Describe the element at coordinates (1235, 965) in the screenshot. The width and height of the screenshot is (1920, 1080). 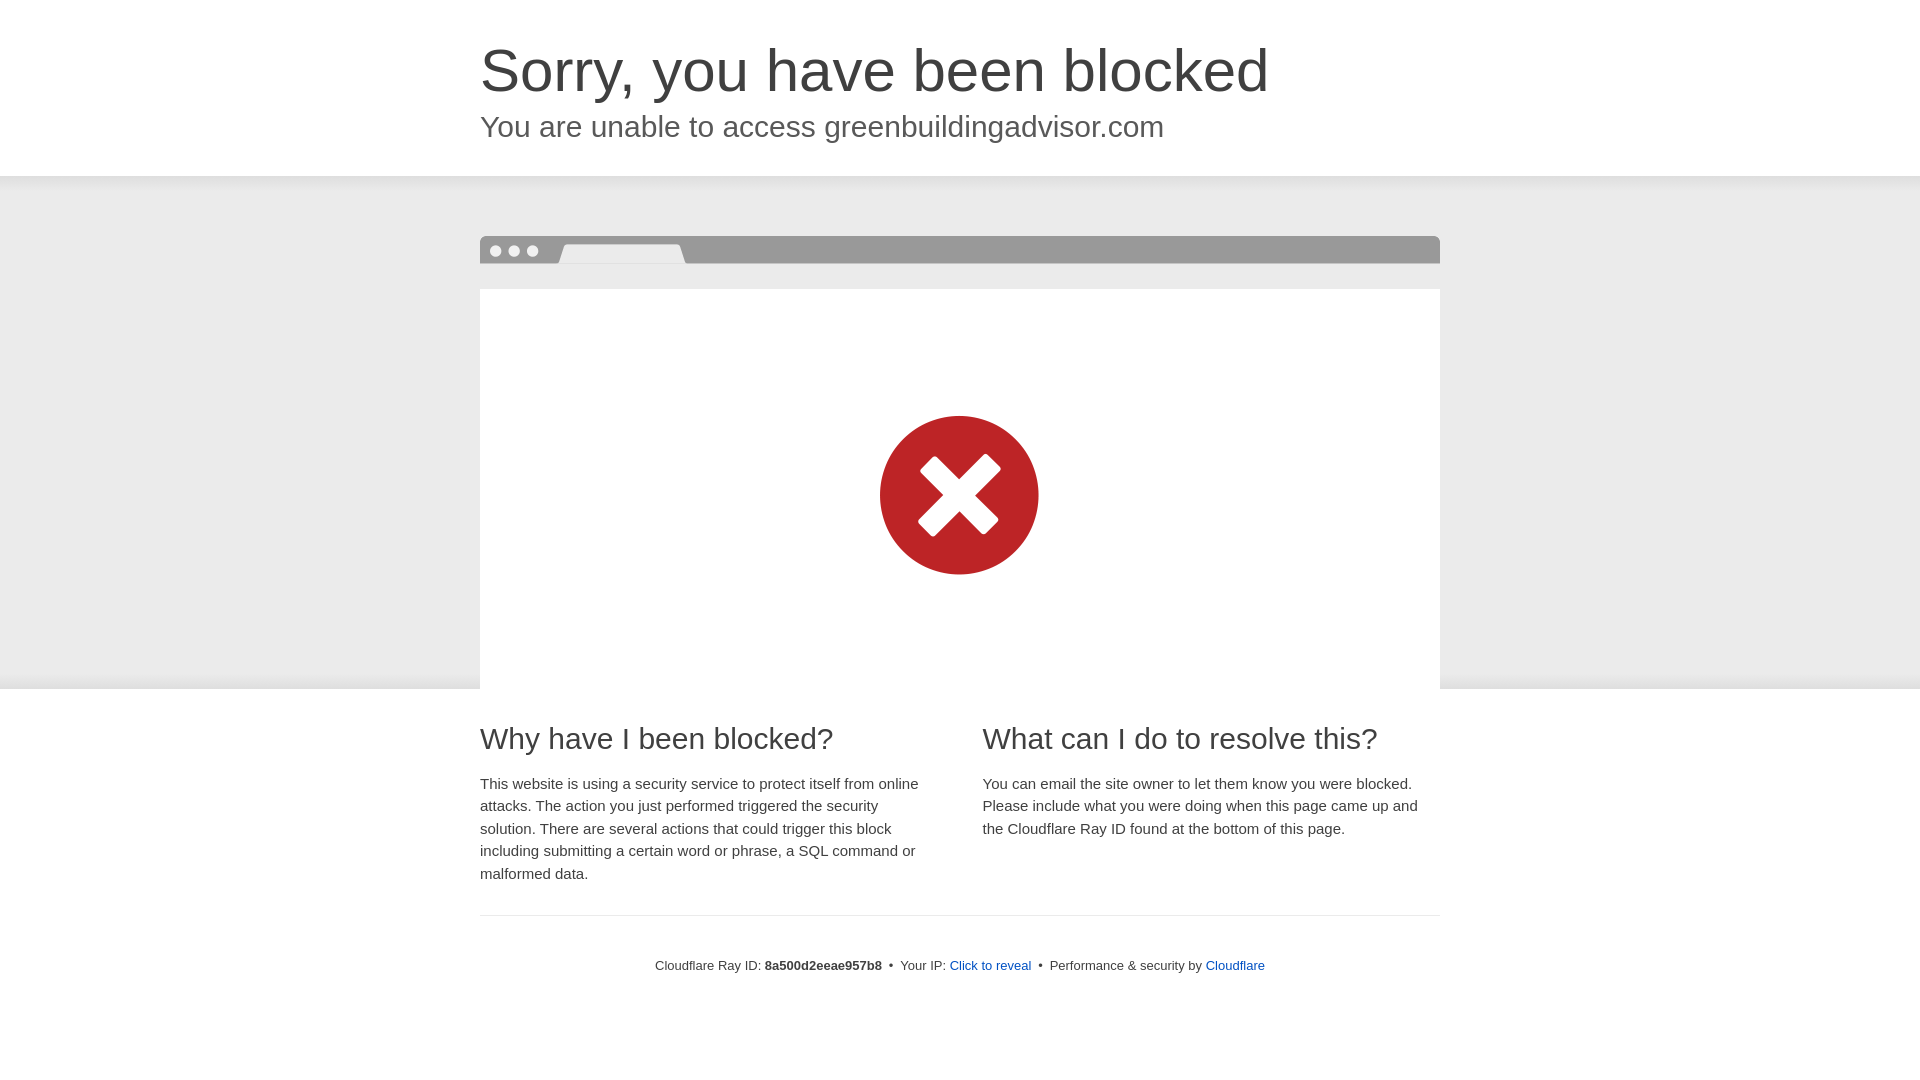
I see `Cloudflare` at that location.